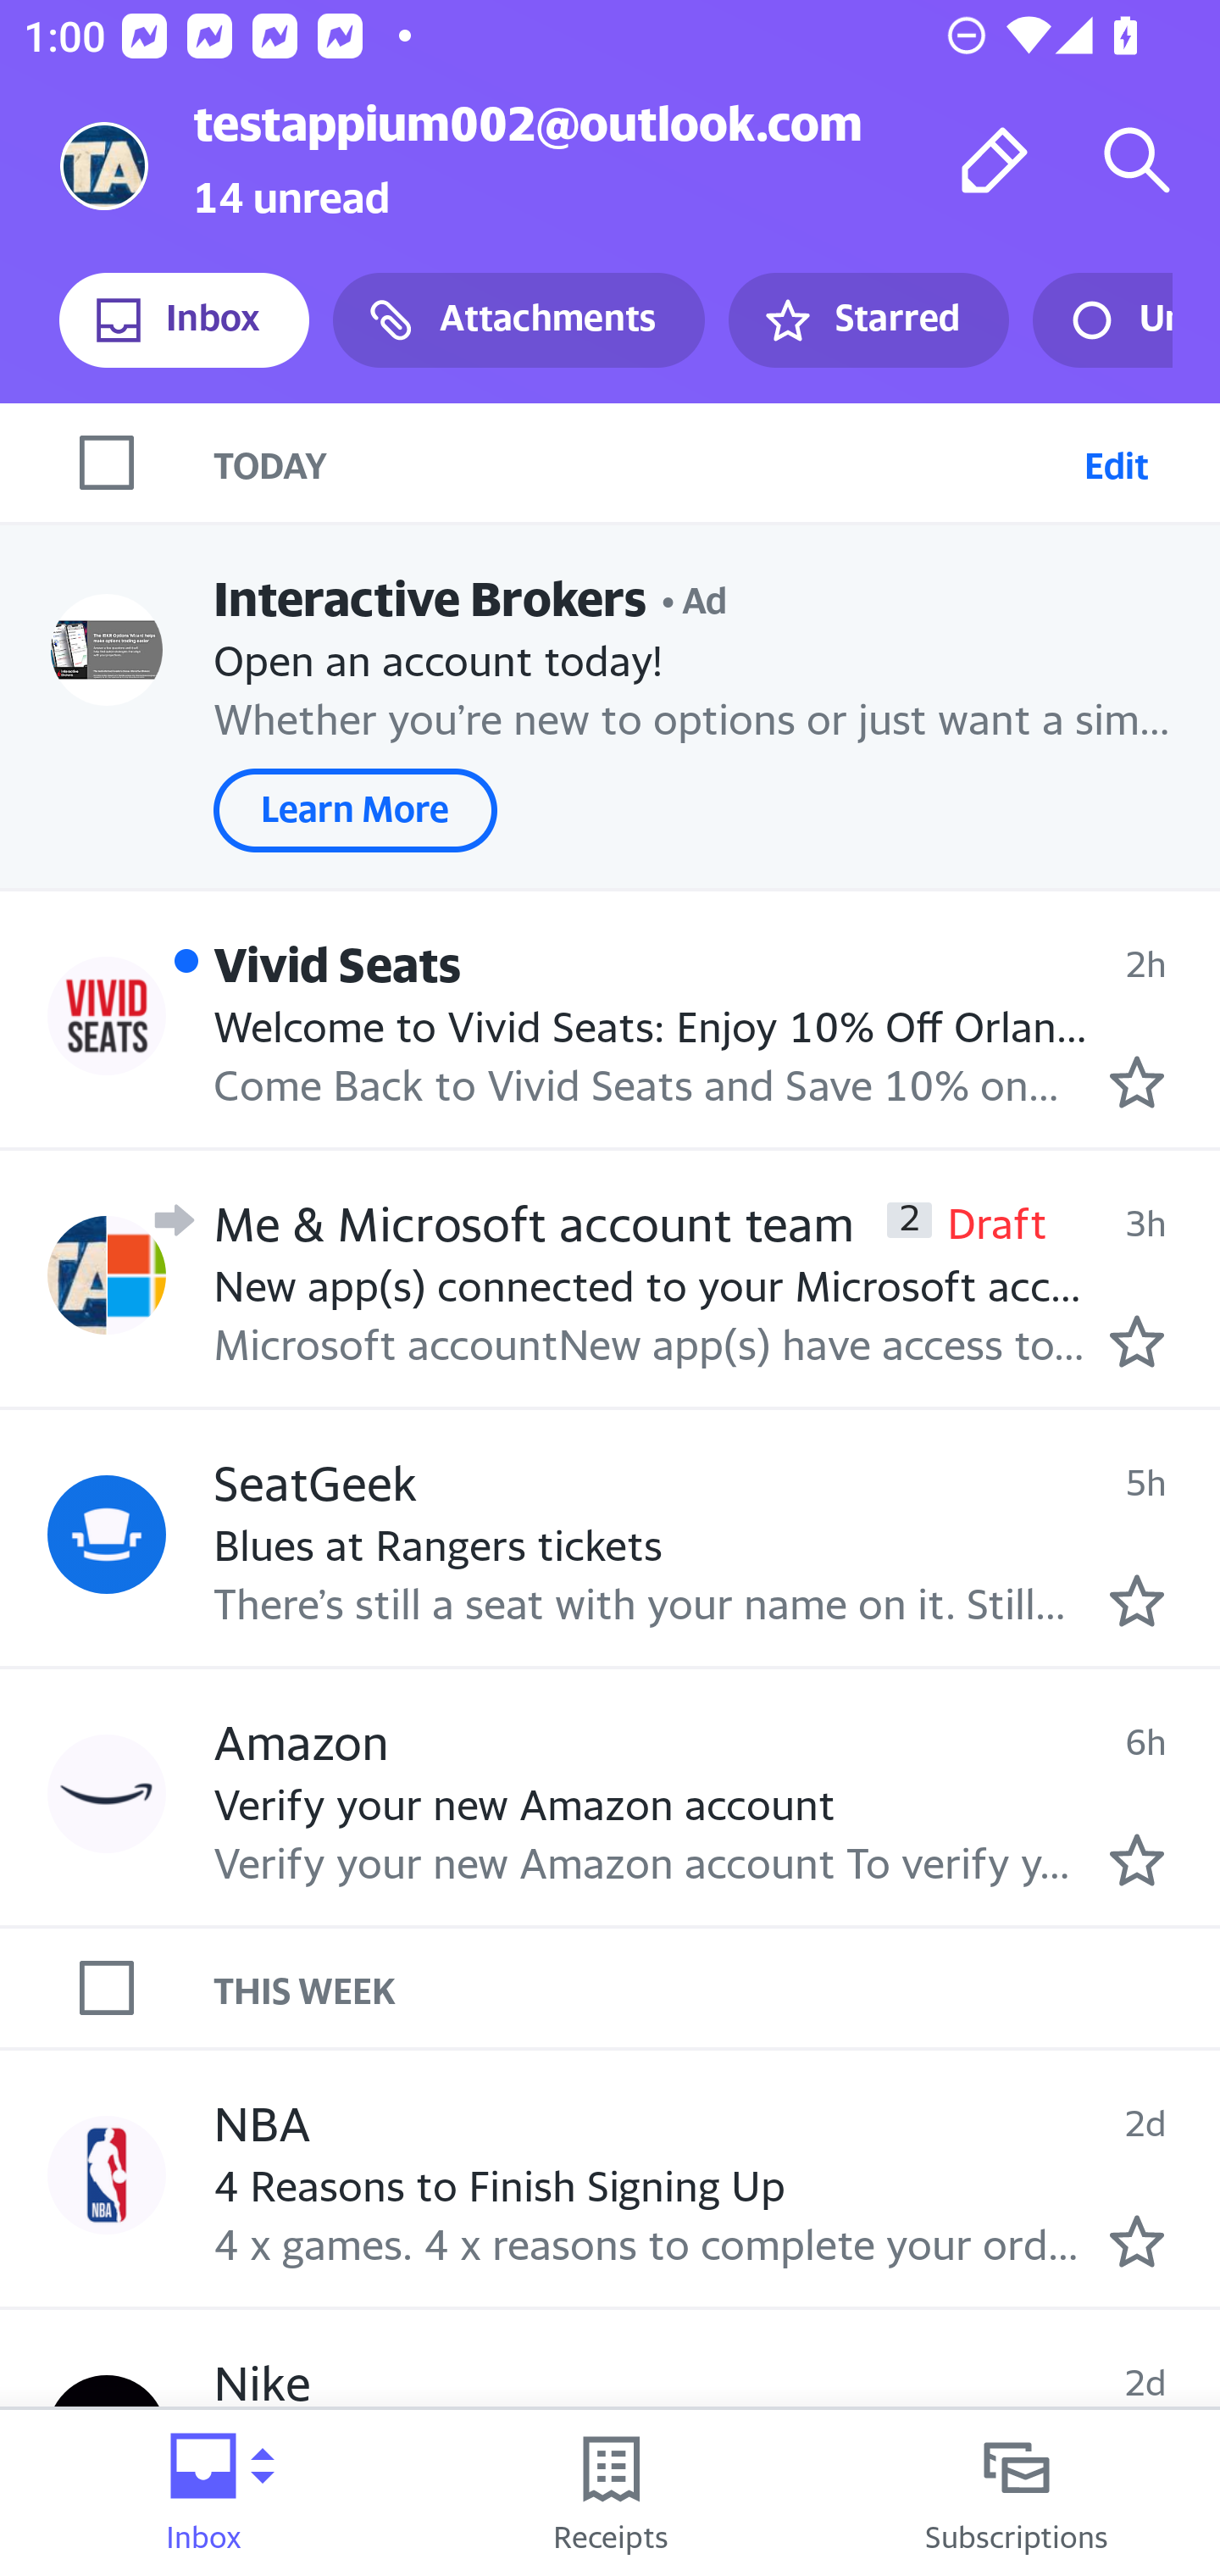  What do you see at coordinates (1116, 462) in the screenshot?
I see `Edit Select emails` at bounding box center [1116, 462].